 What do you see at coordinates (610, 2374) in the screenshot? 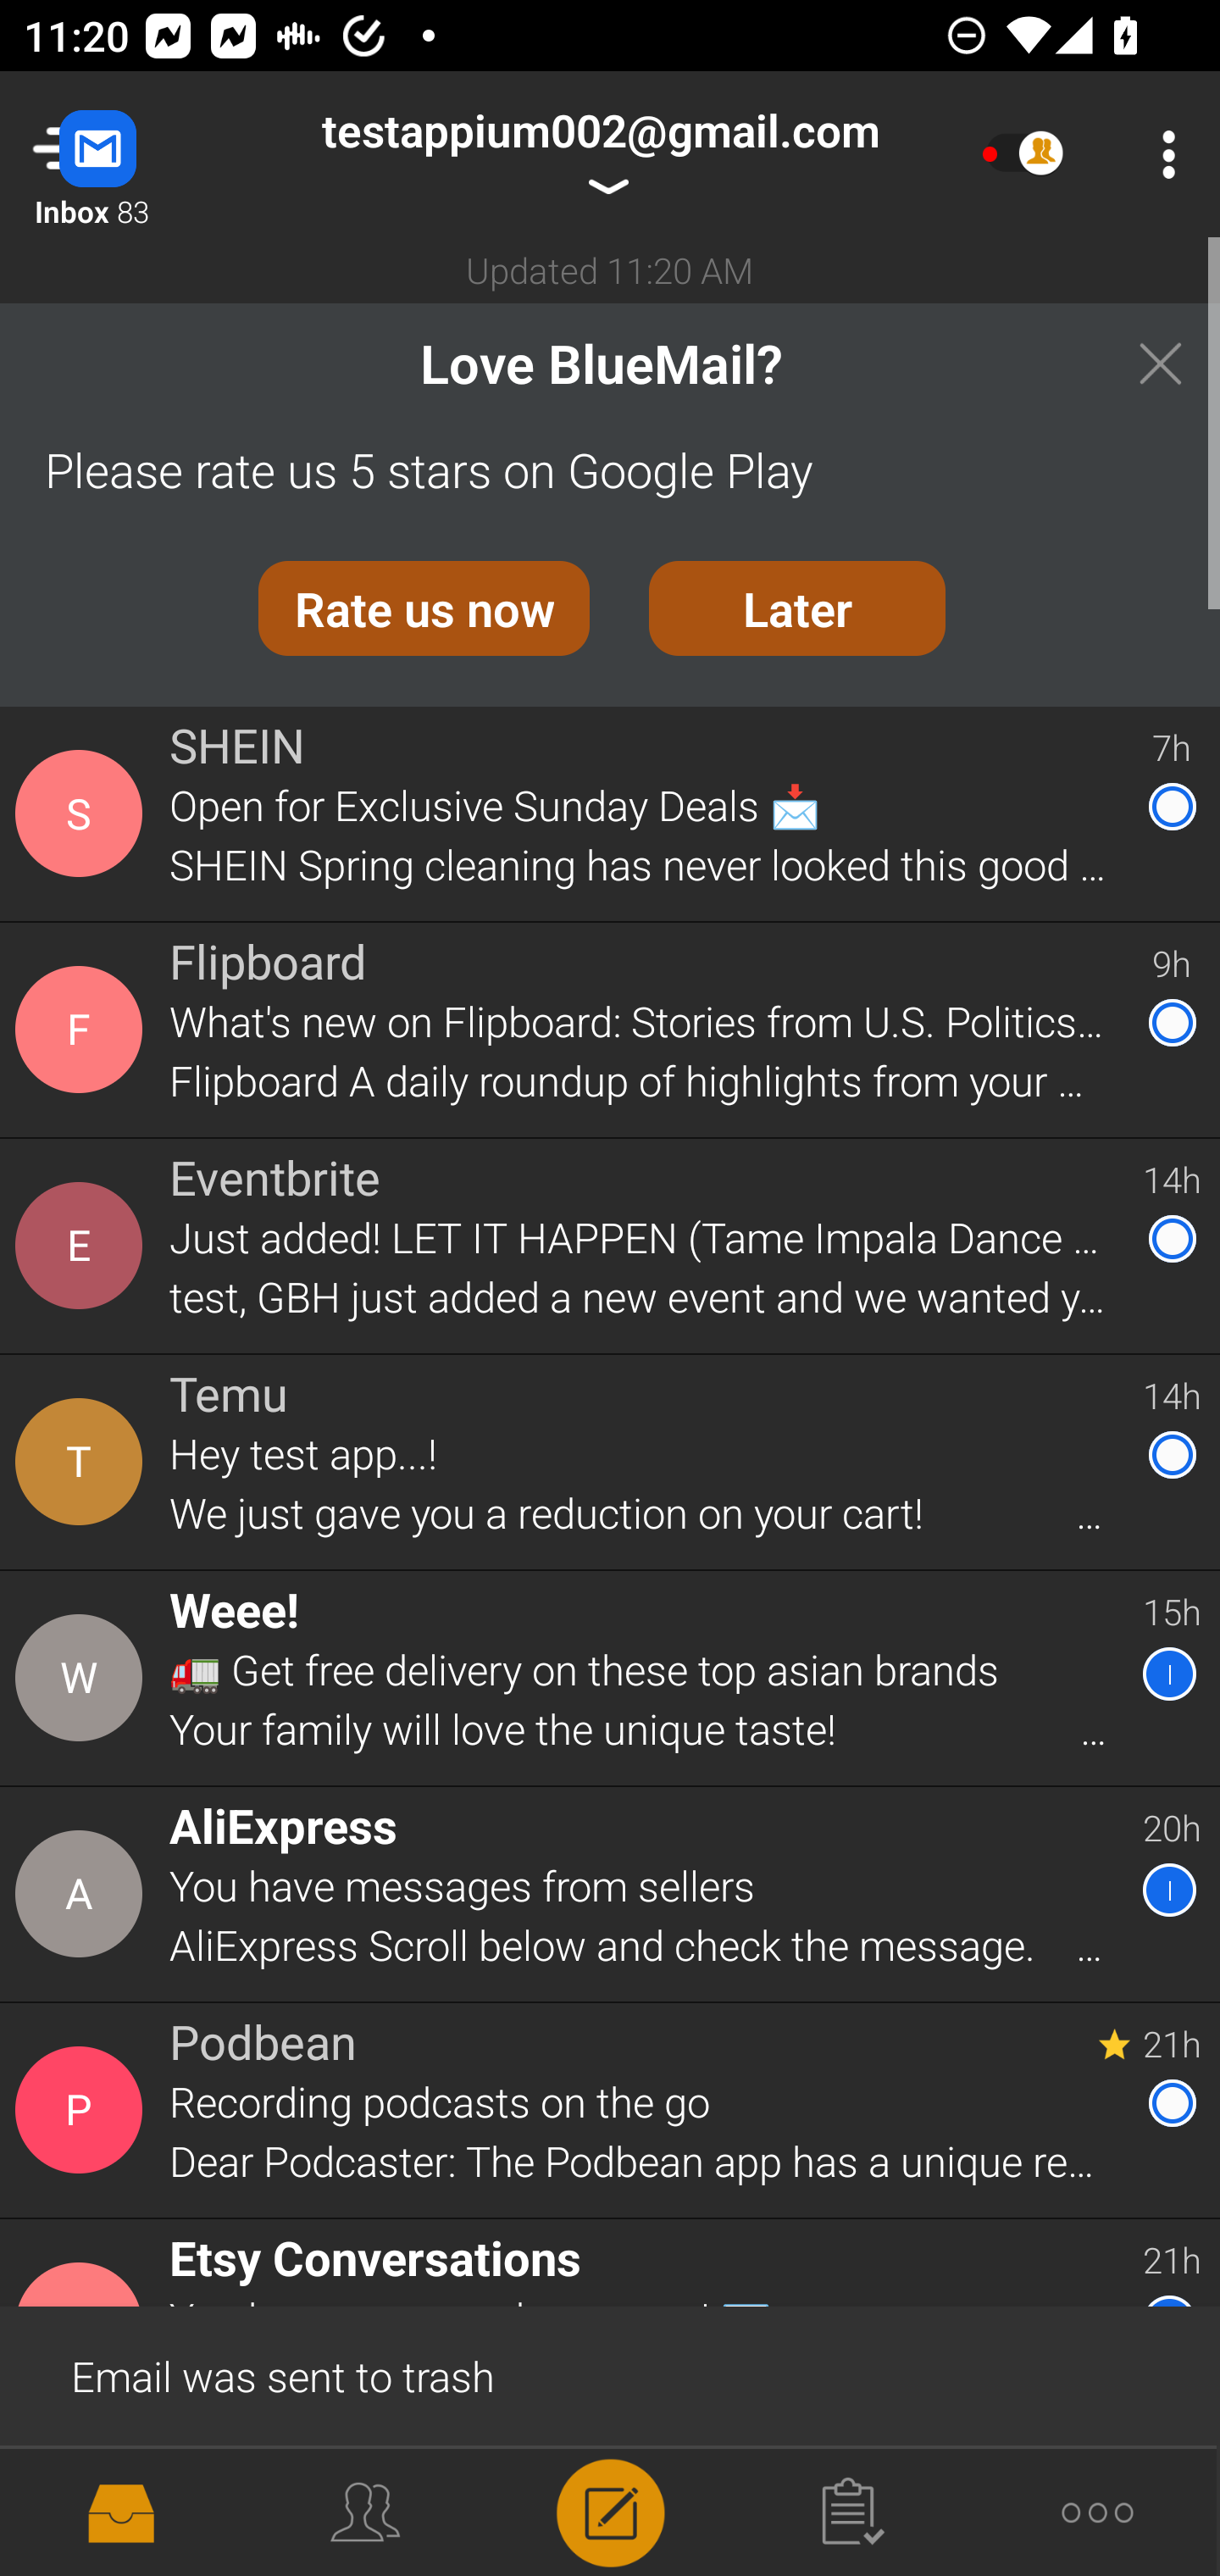
I see `Email was sent to trash` at bounding box center [610, 2374].